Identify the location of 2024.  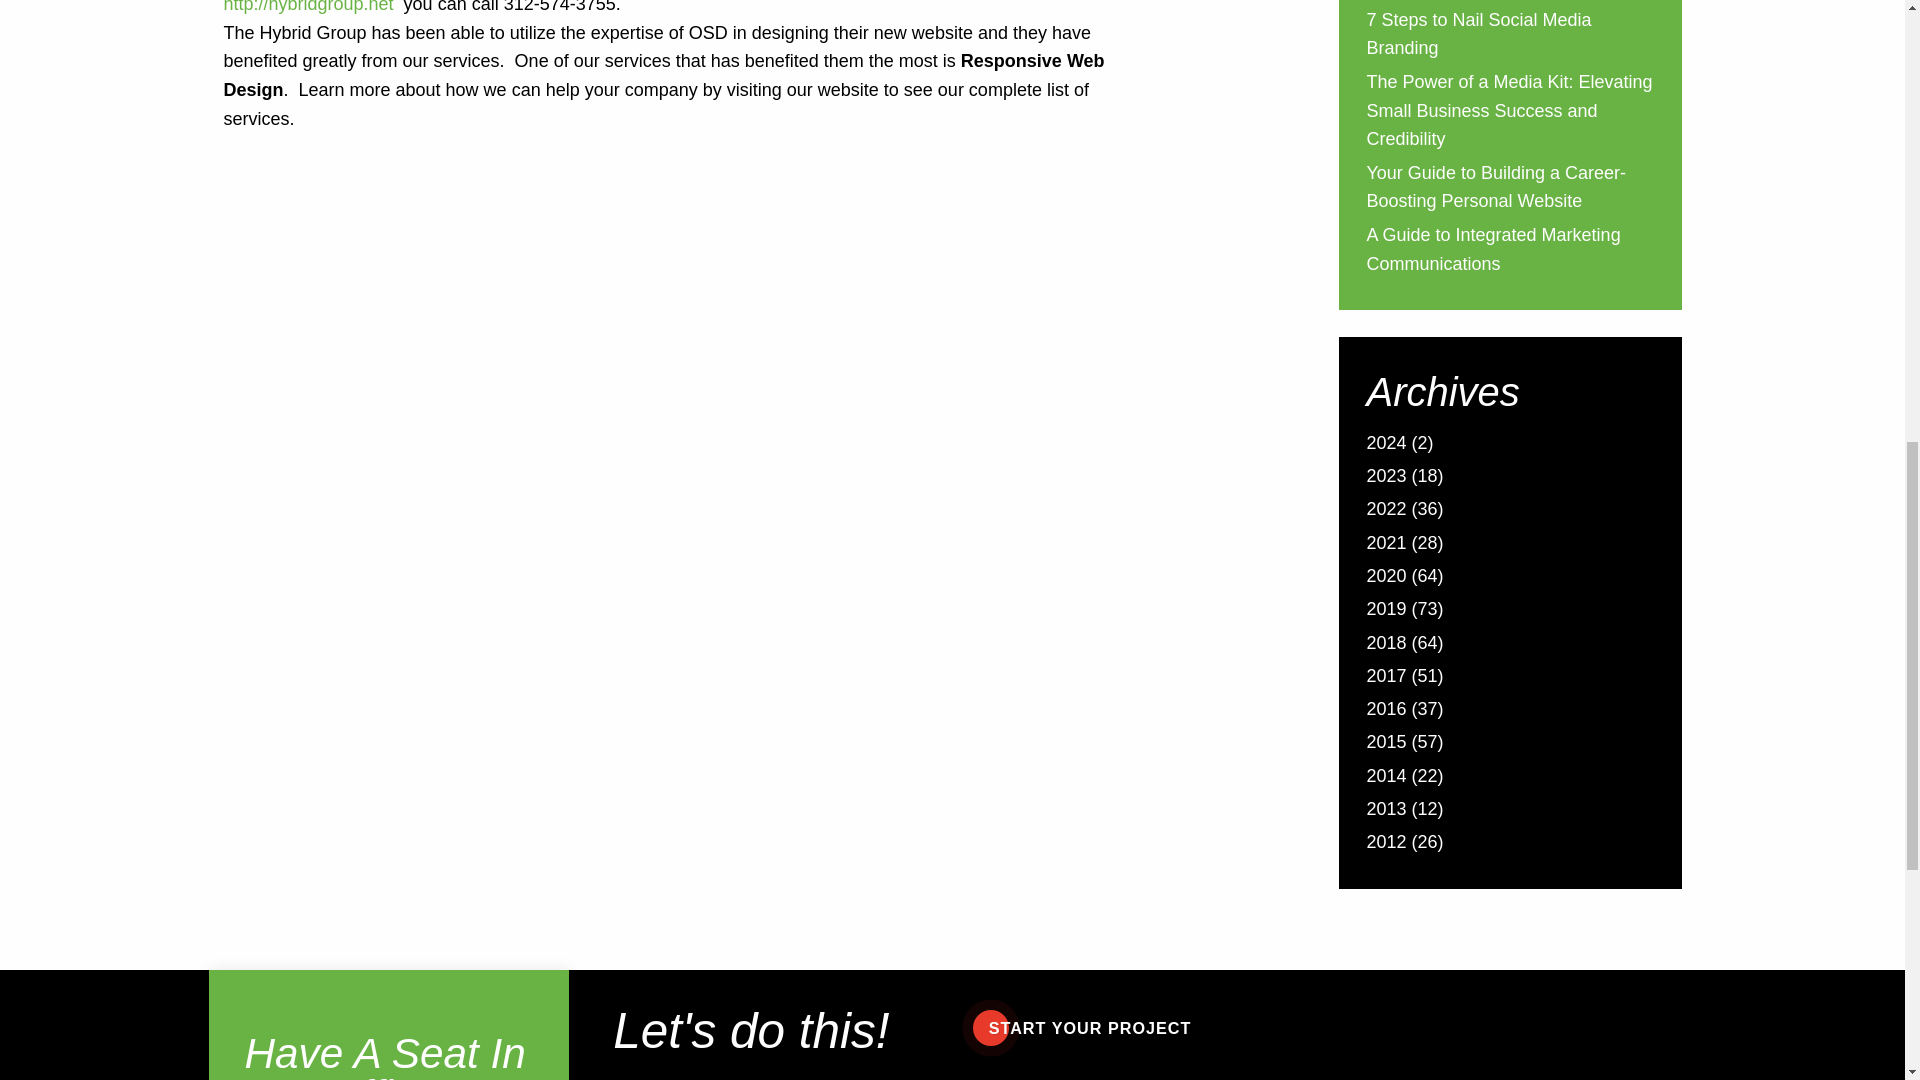
(1385, 445).